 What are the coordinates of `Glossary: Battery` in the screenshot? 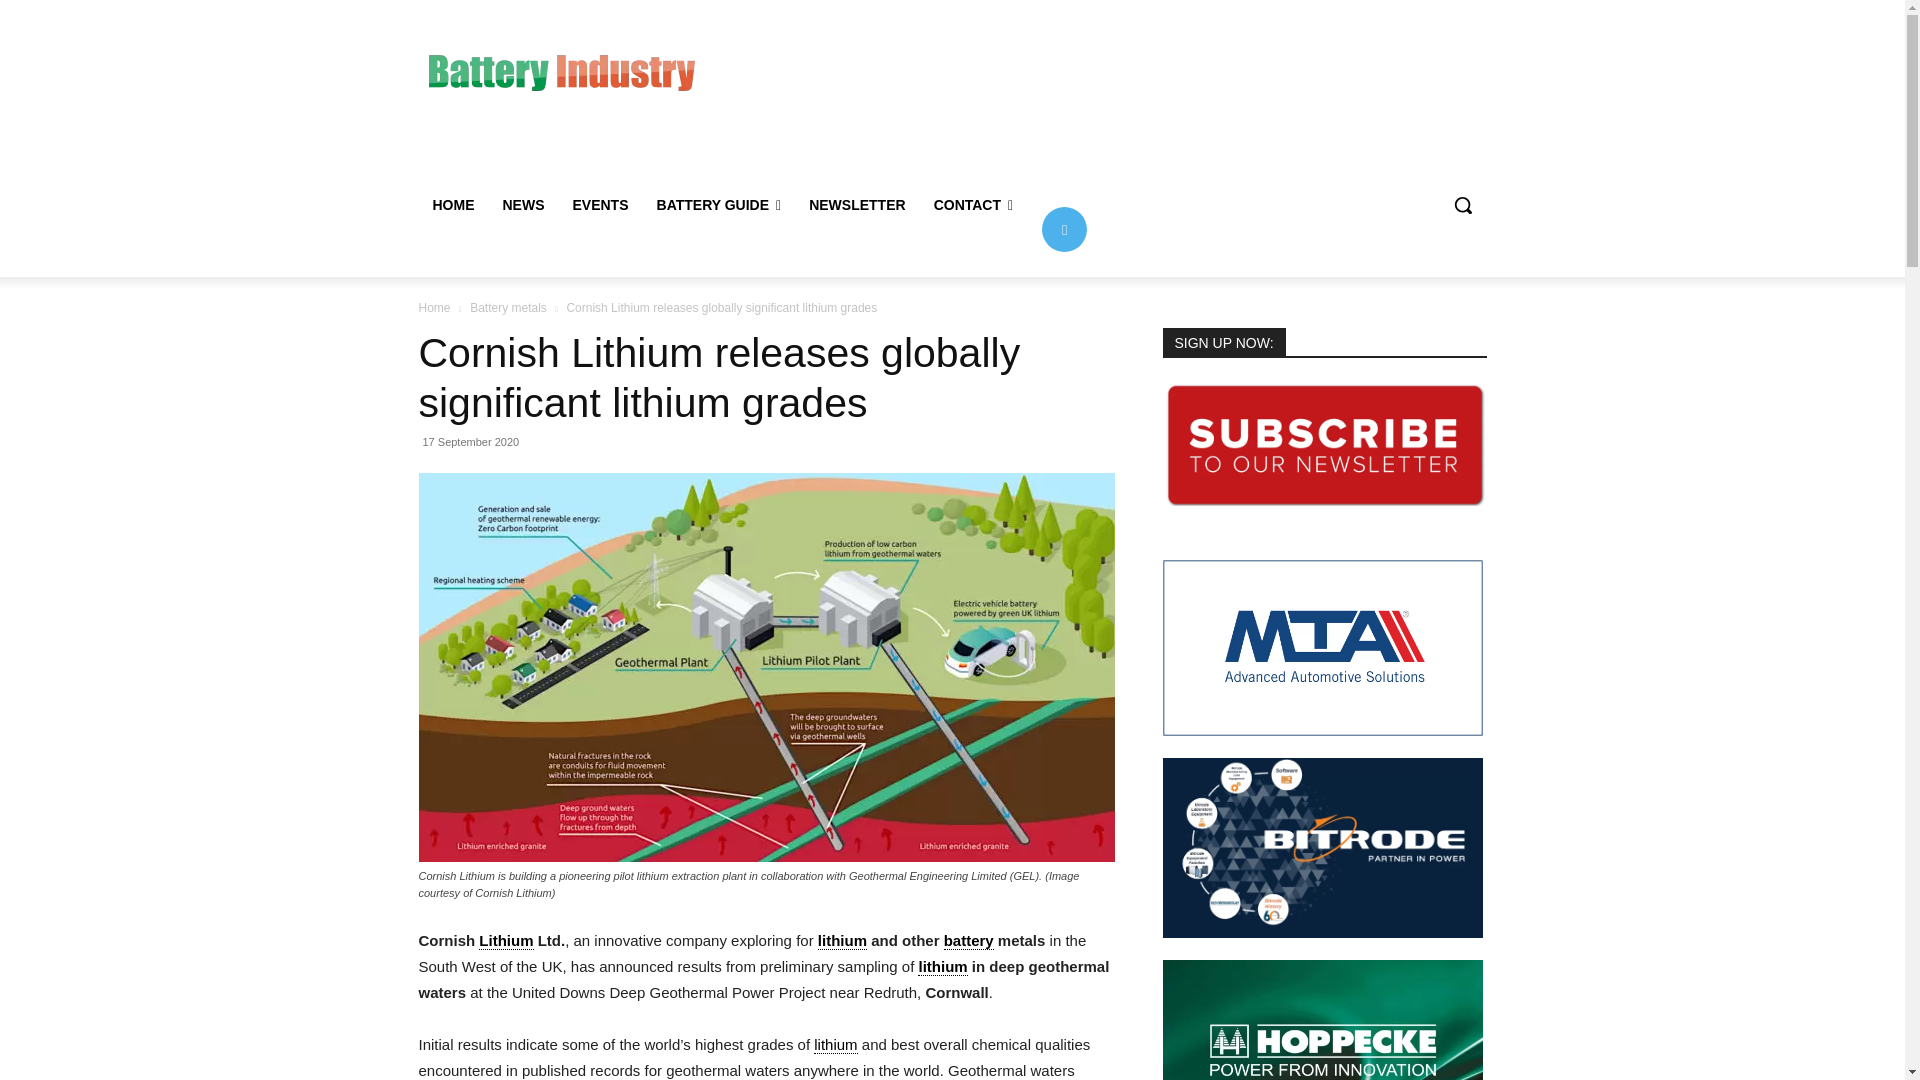 It's located at (969, 941).